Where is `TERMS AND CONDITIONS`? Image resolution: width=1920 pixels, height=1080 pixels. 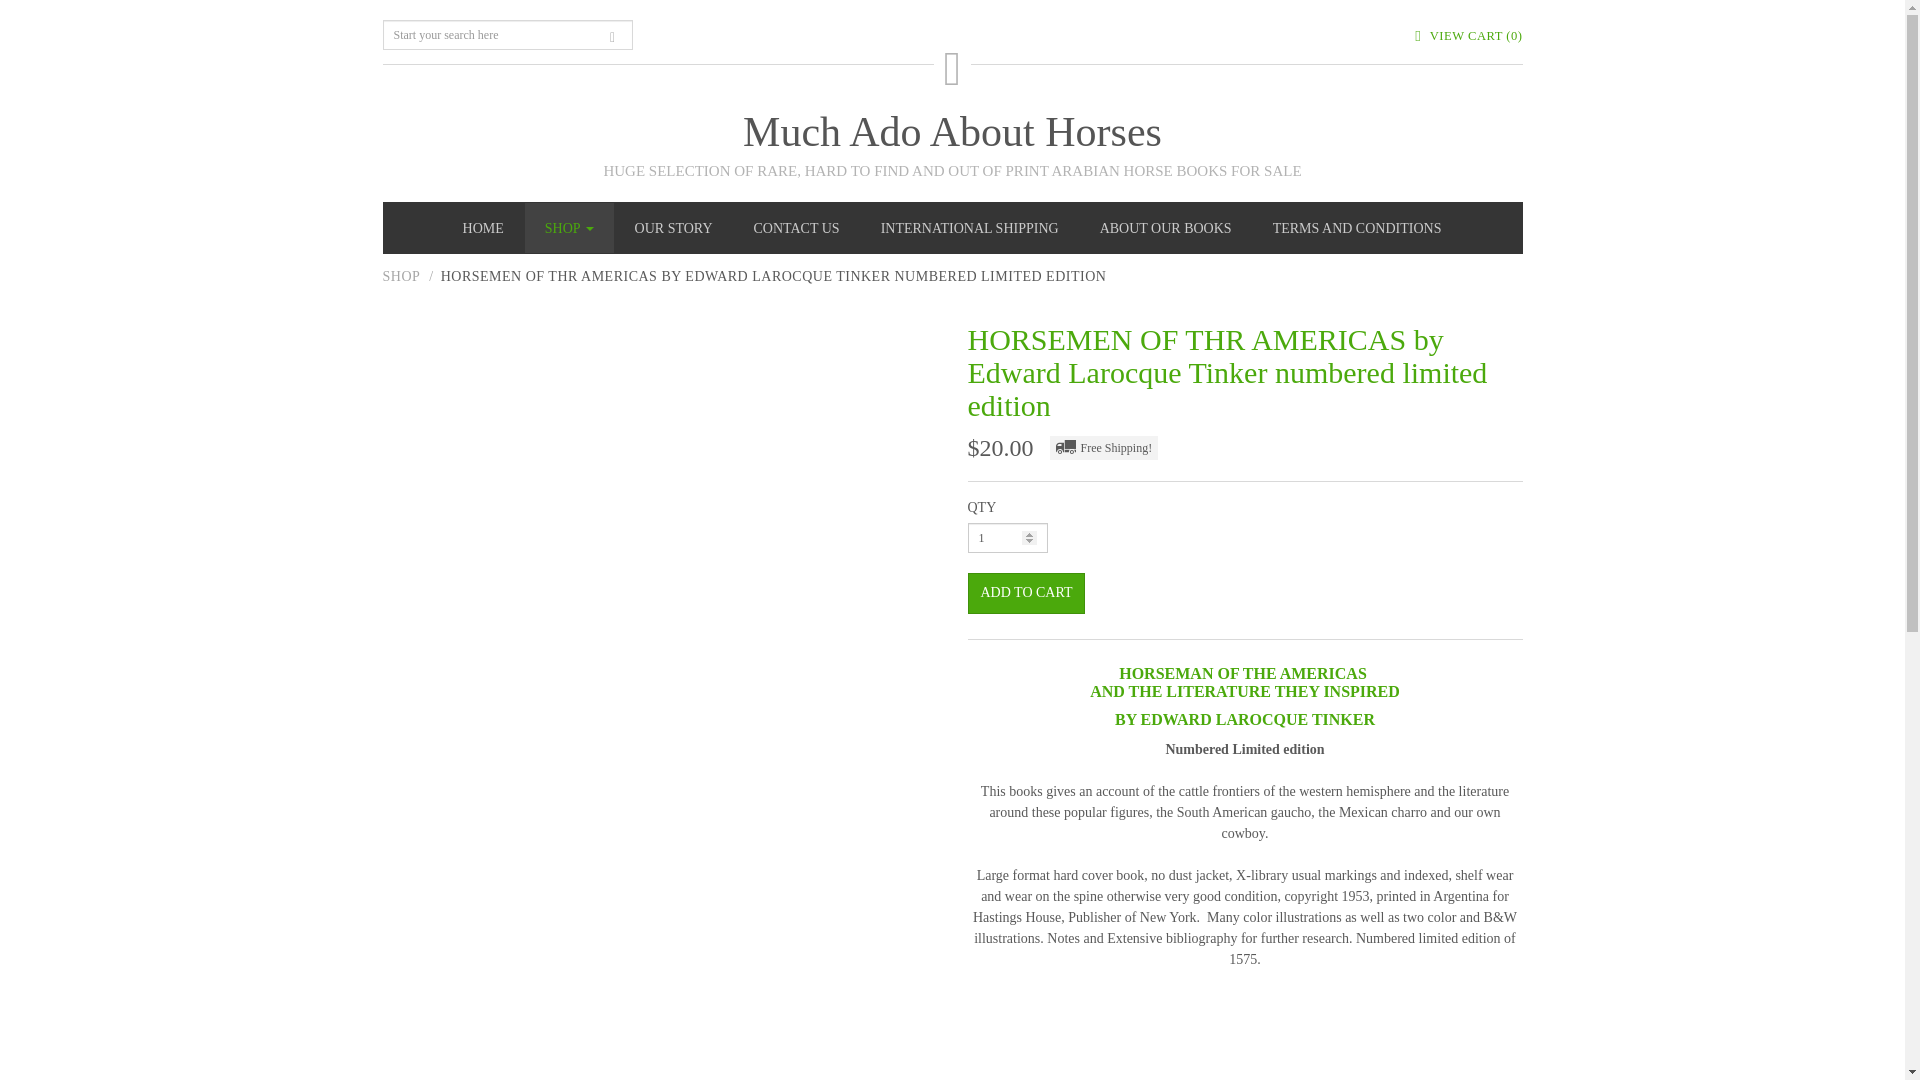 TERMS AND CONDITIONS is located at coordinates (1357, 228).